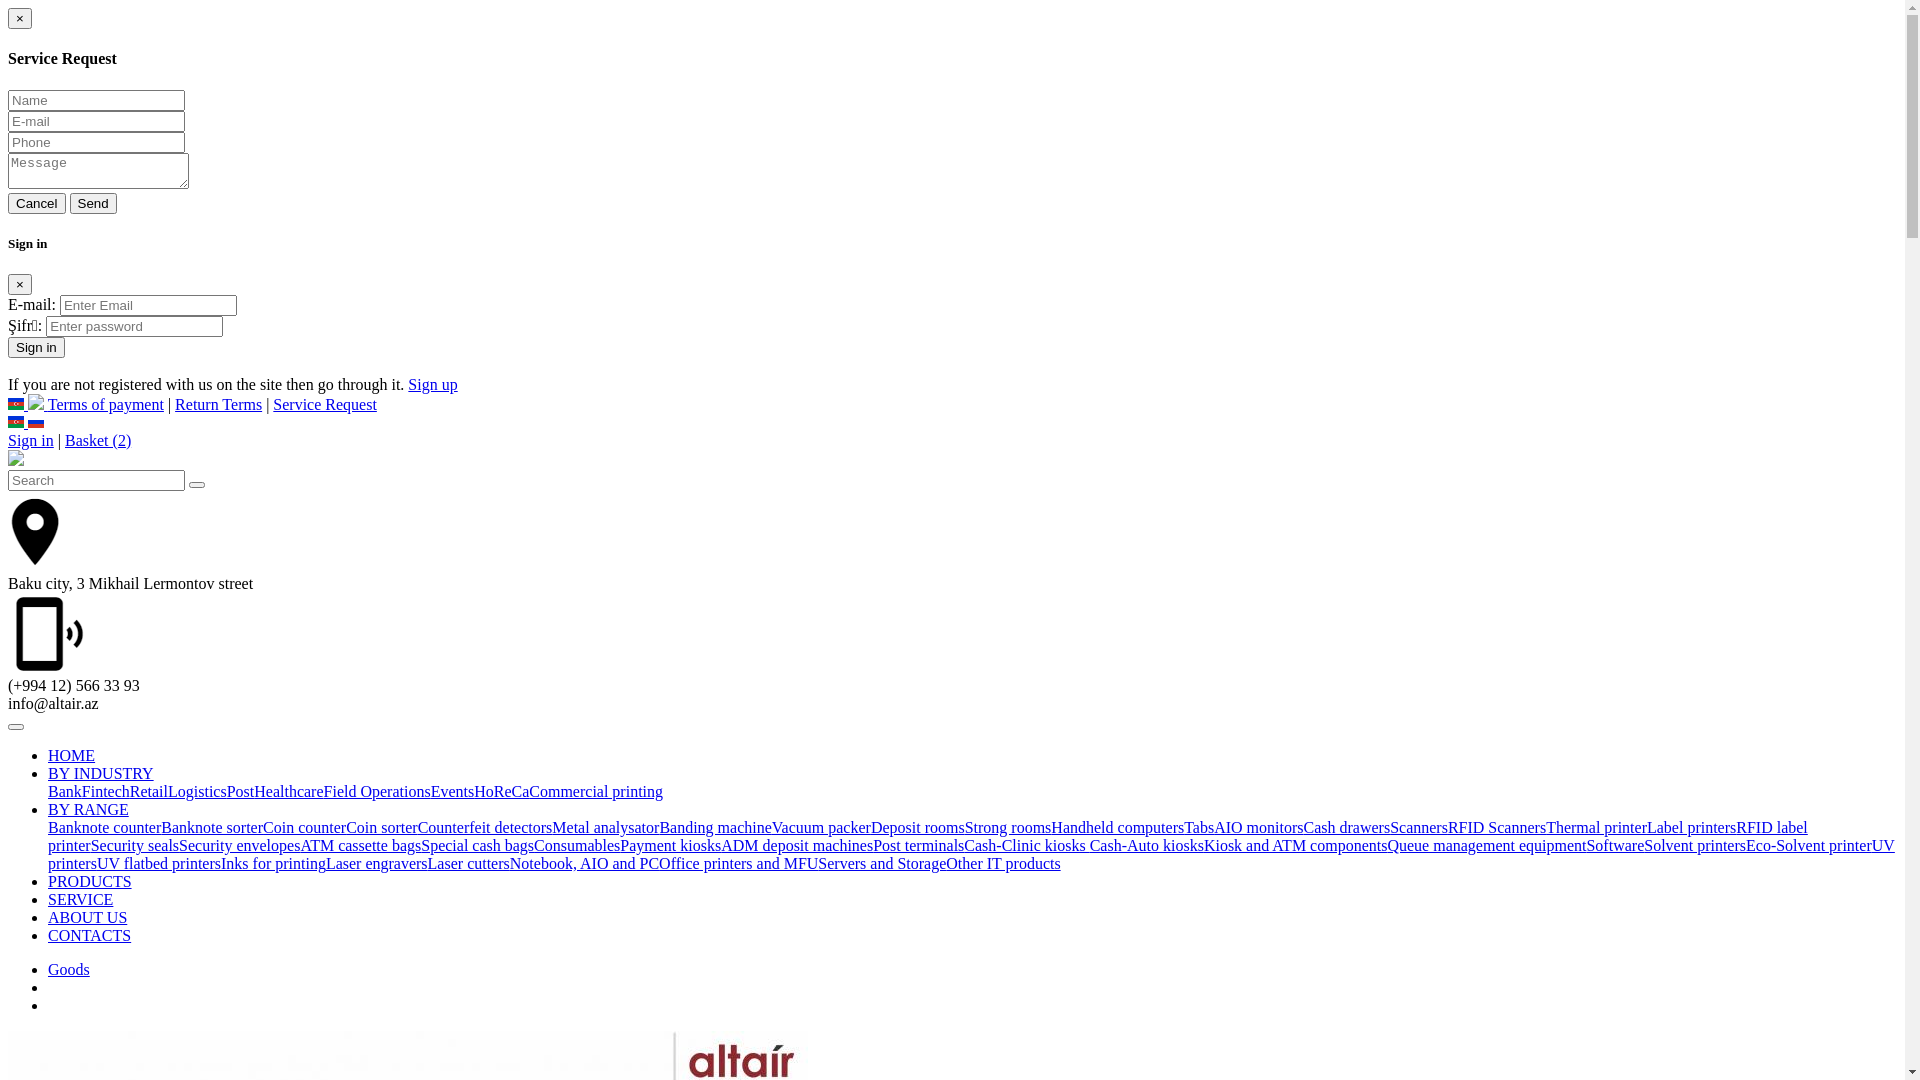  Describe the element at coordinates (577, 846) in the screenshot. I see `Consumables` at that location.